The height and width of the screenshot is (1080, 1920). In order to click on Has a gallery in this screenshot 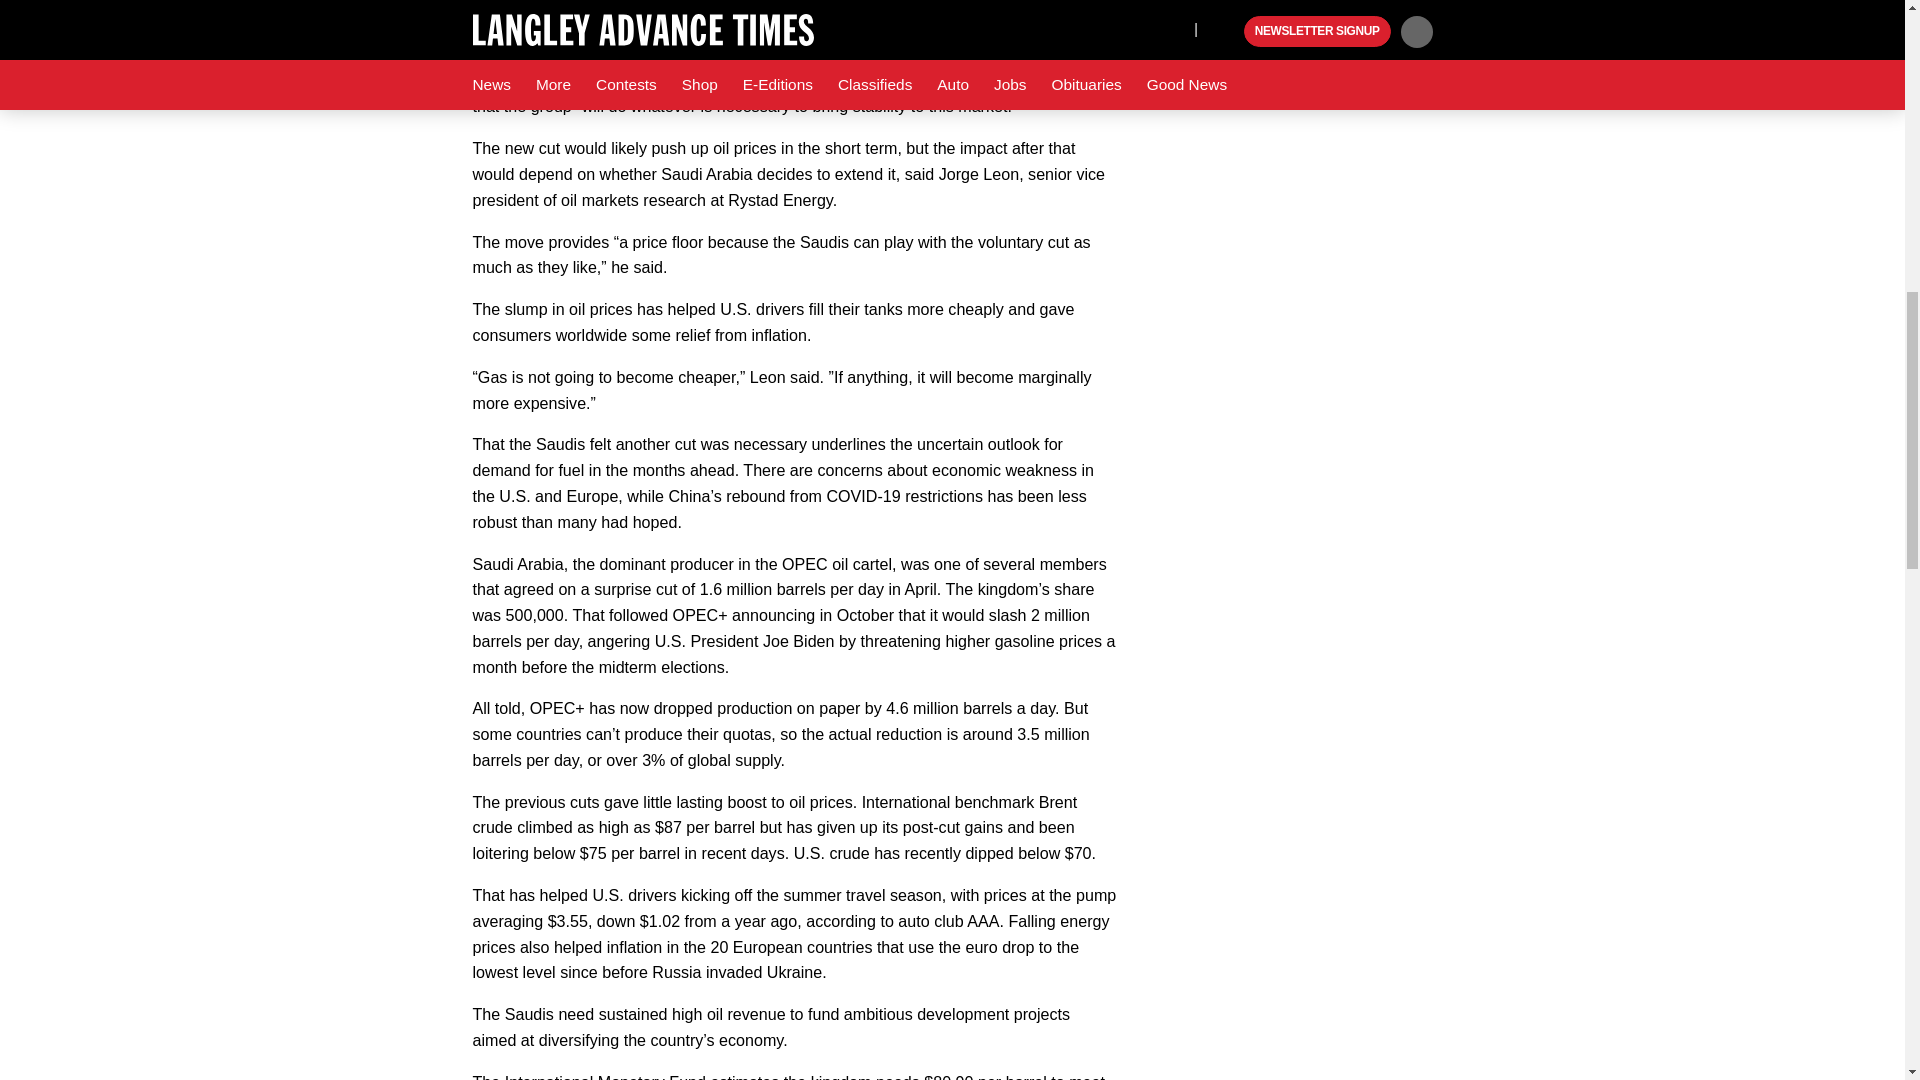, I will do `click(1346, 6)`.